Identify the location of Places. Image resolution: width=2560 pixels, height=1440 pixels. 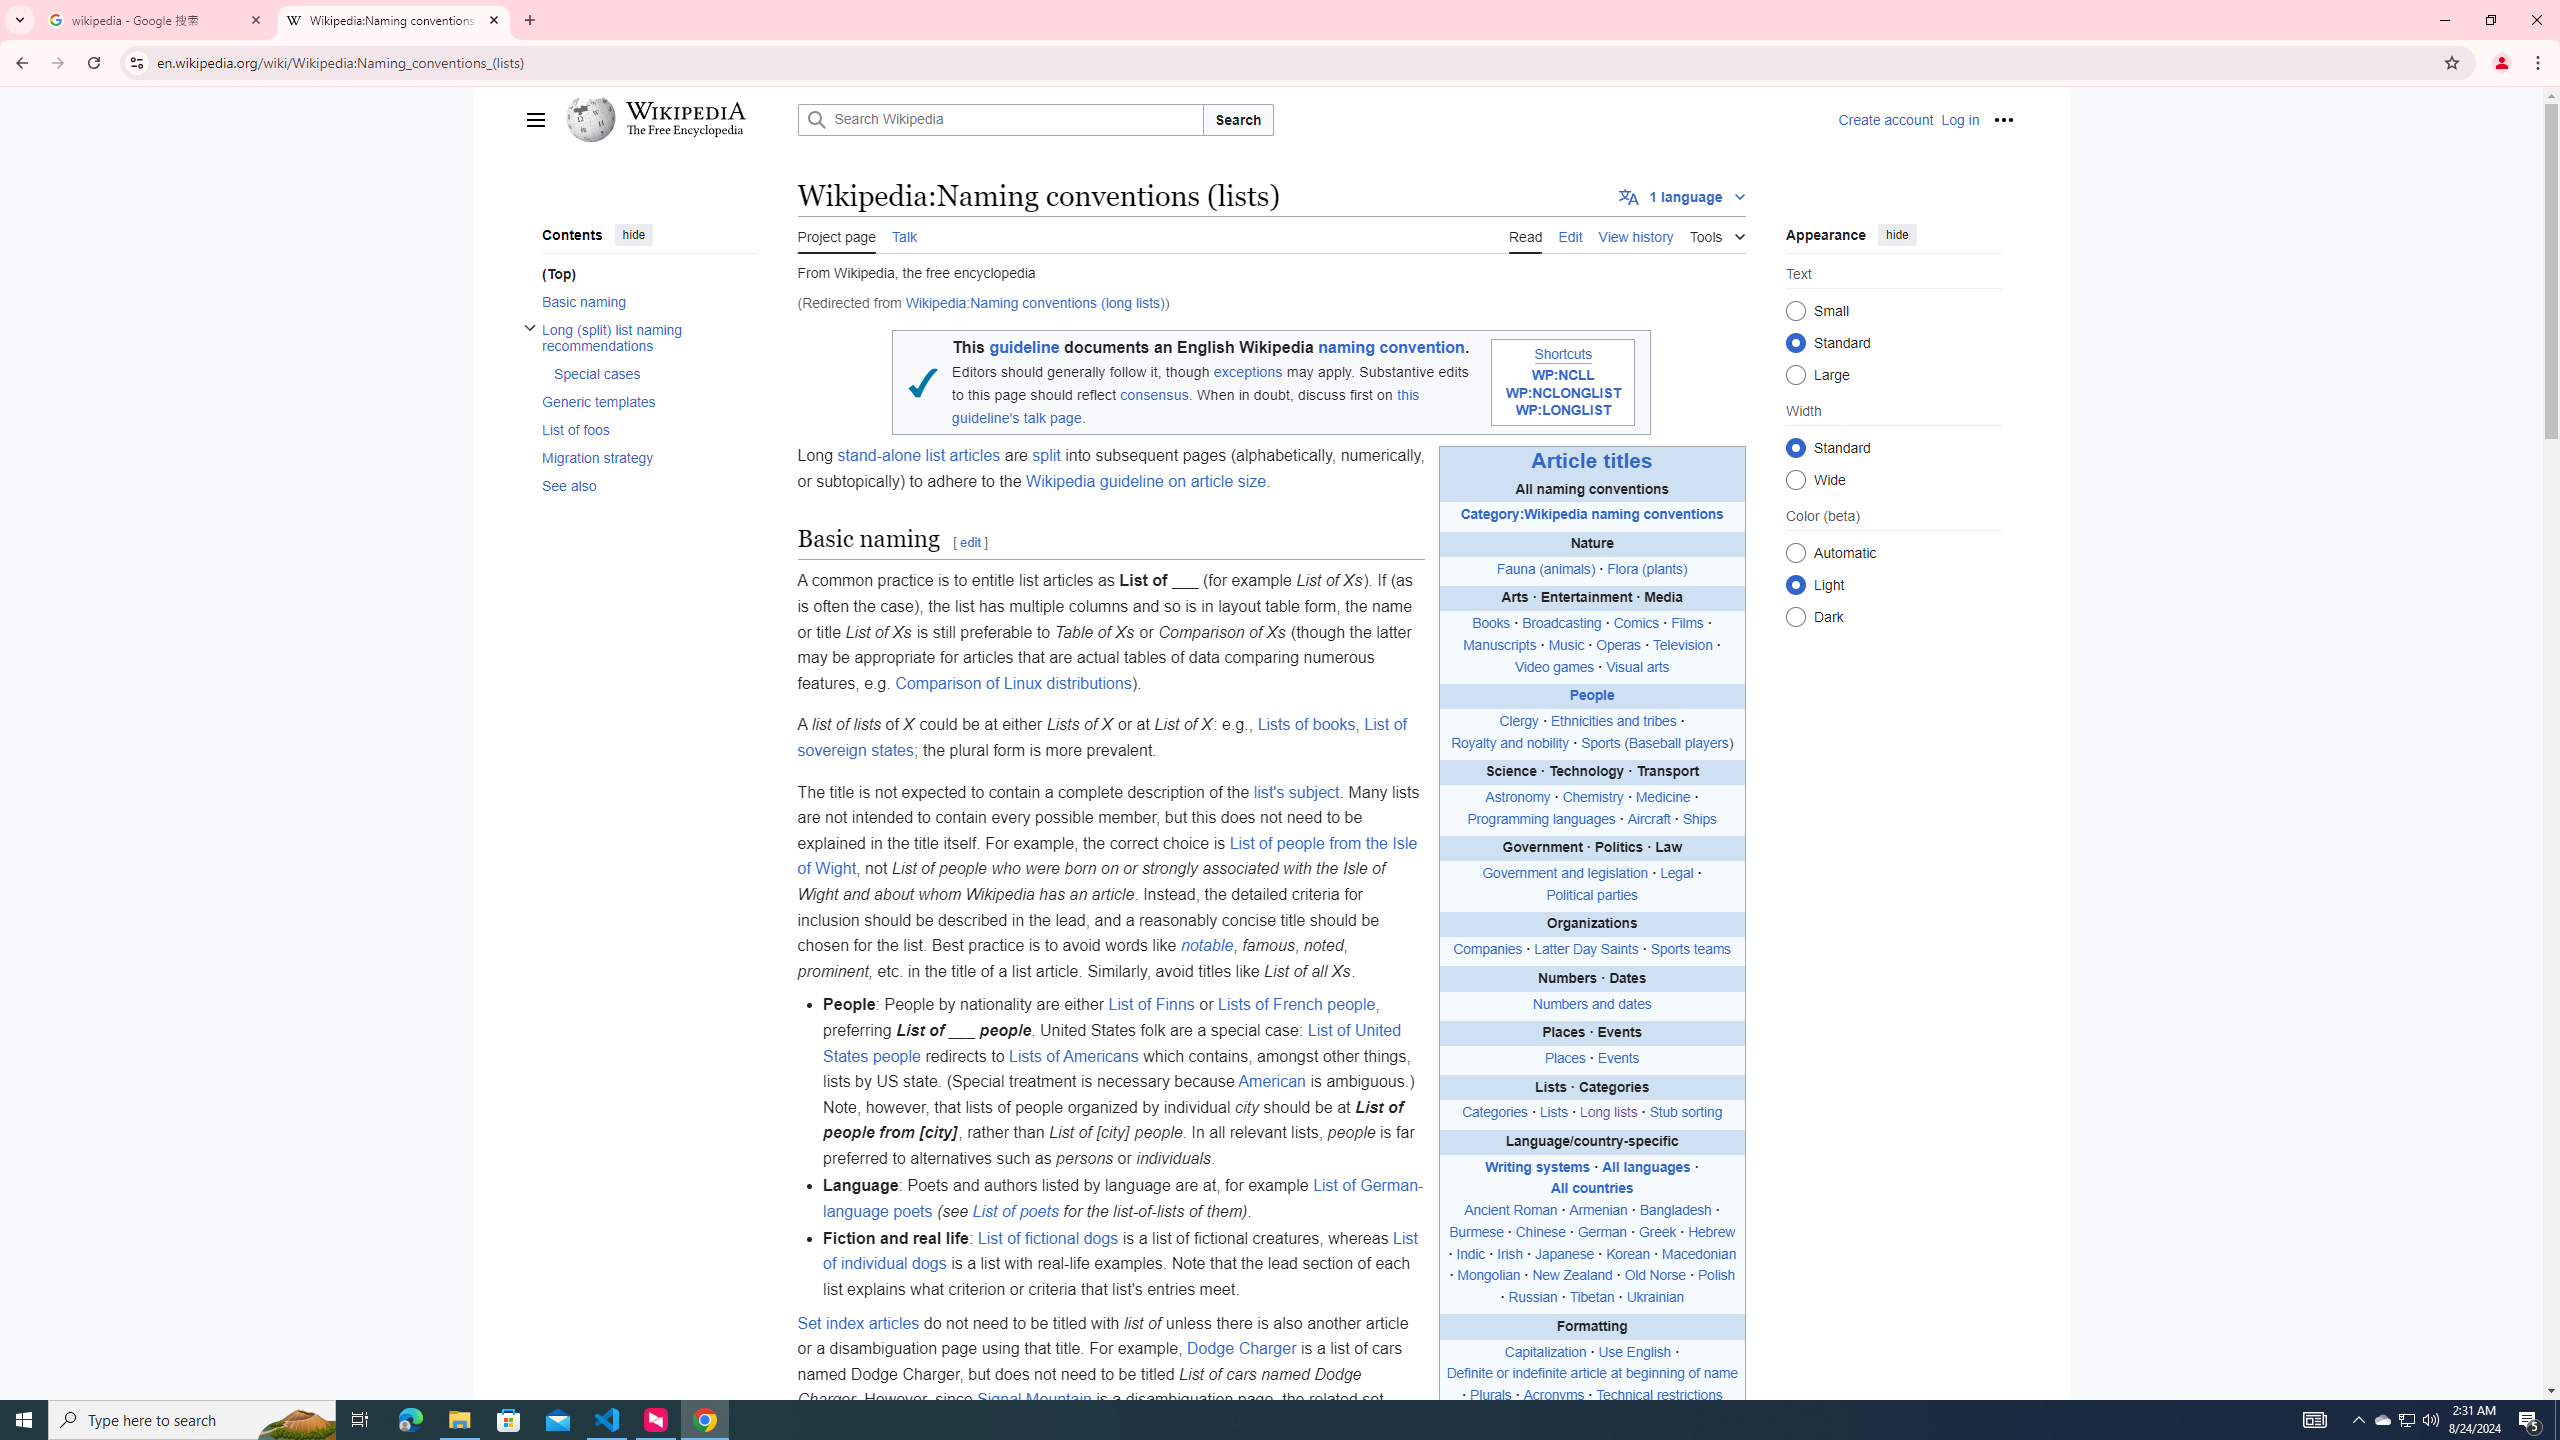
(1565, 1059).